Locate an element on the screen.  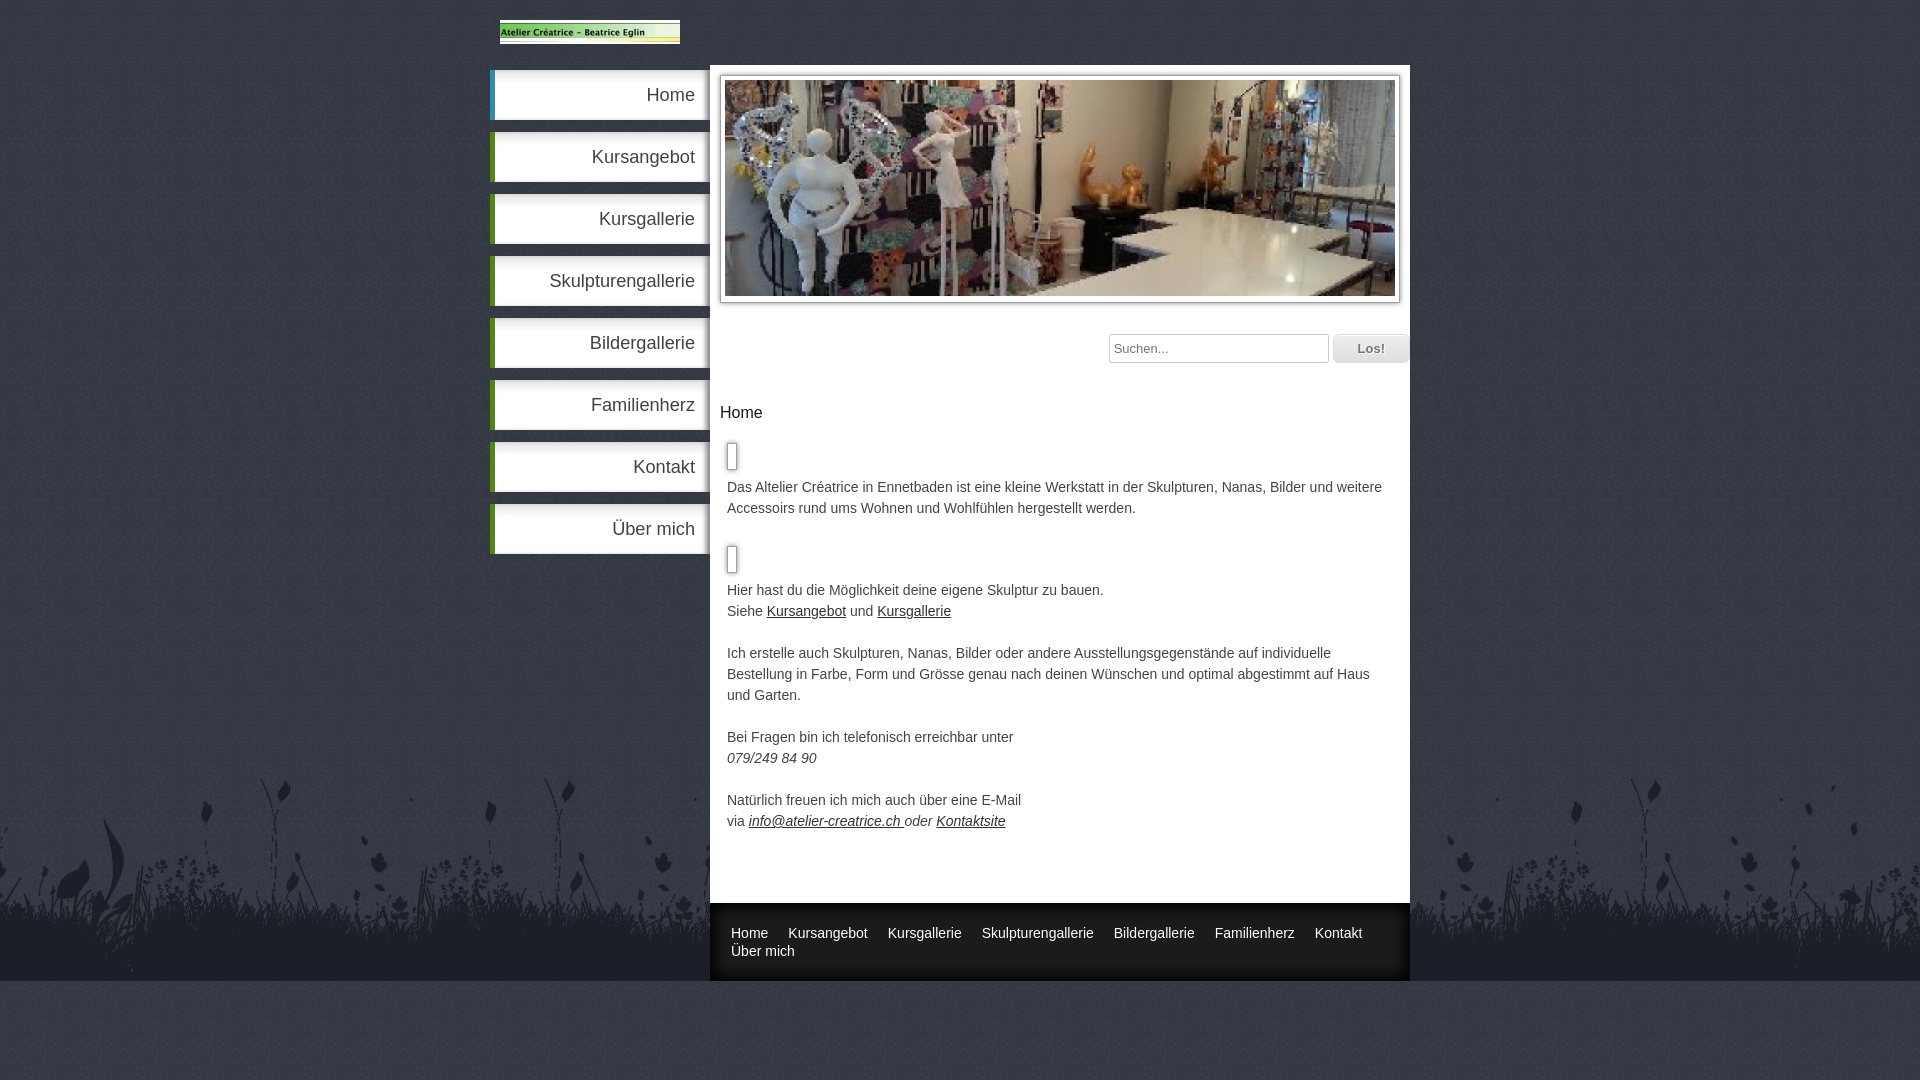
Kursgallerie is located at coordinates (914, 611).